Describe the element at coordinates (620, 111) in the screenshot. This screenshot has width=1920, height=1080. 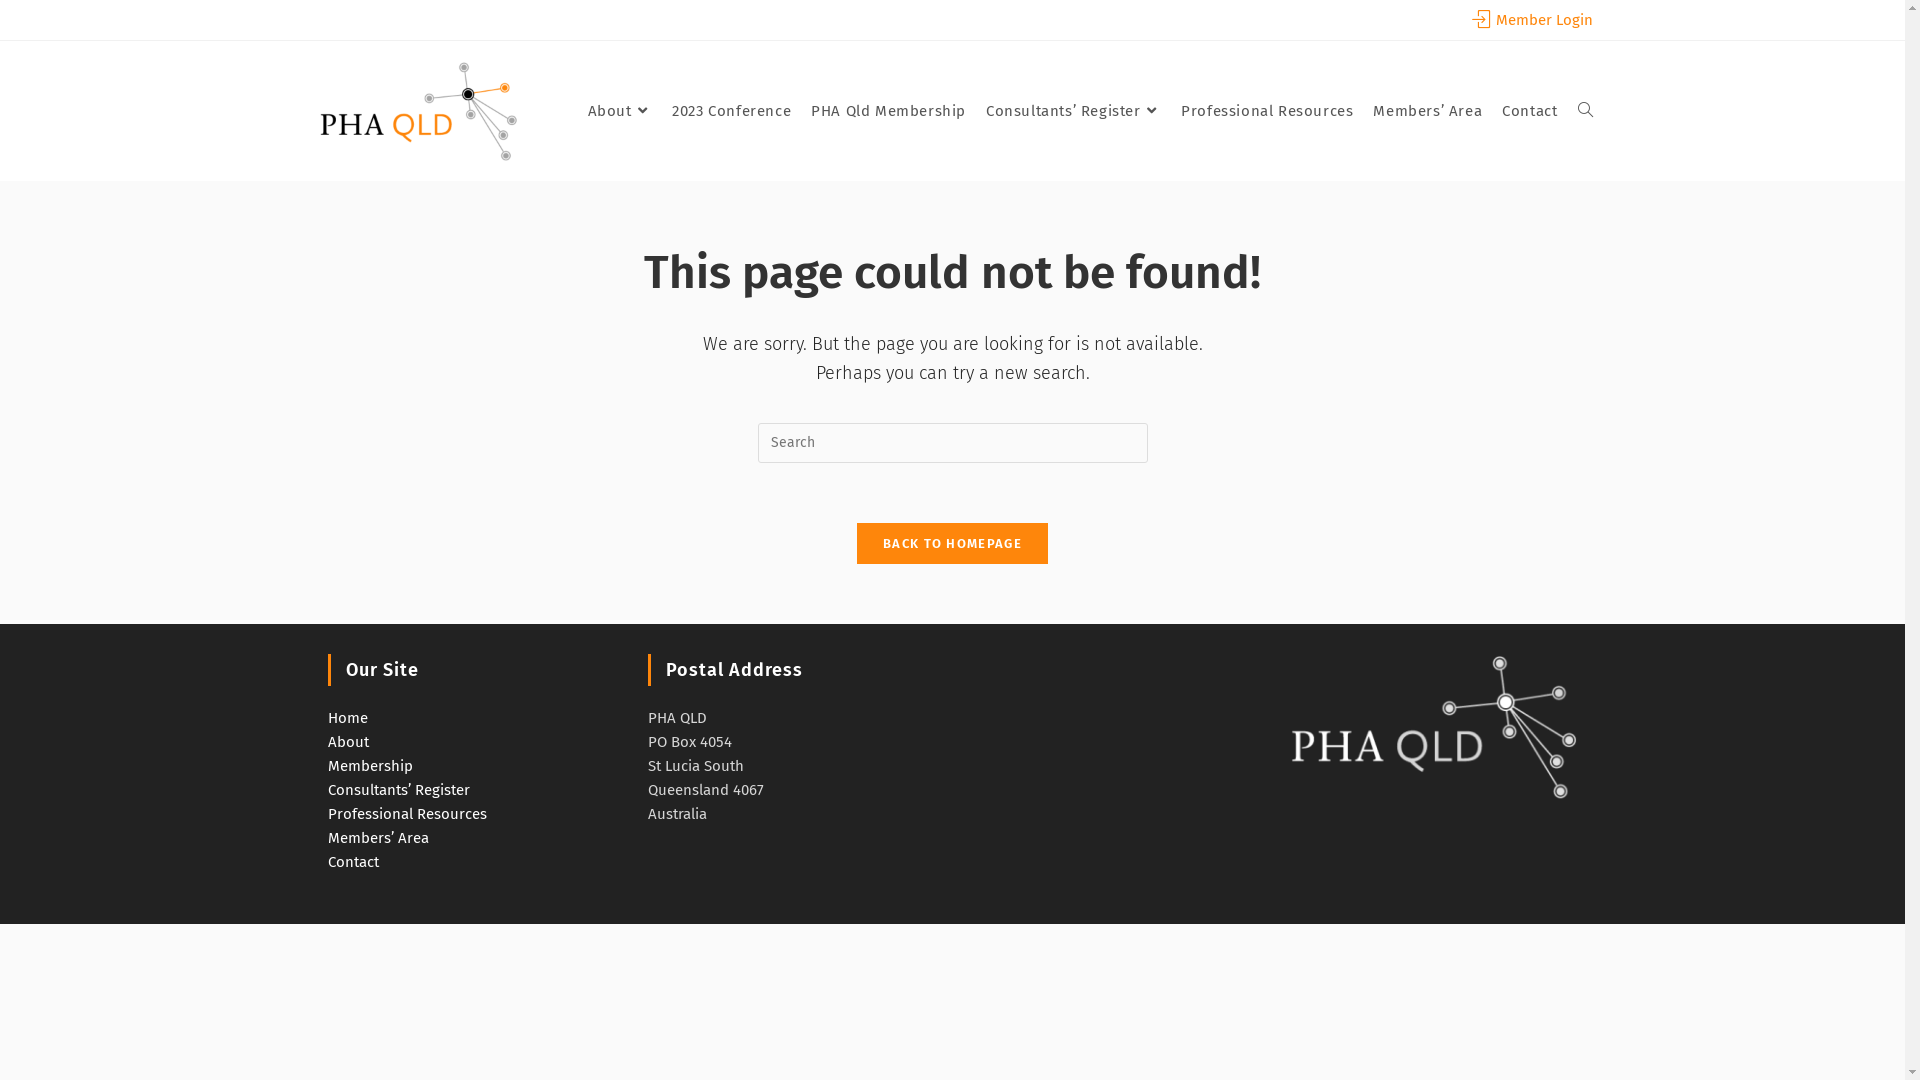
I see `About` at that location.